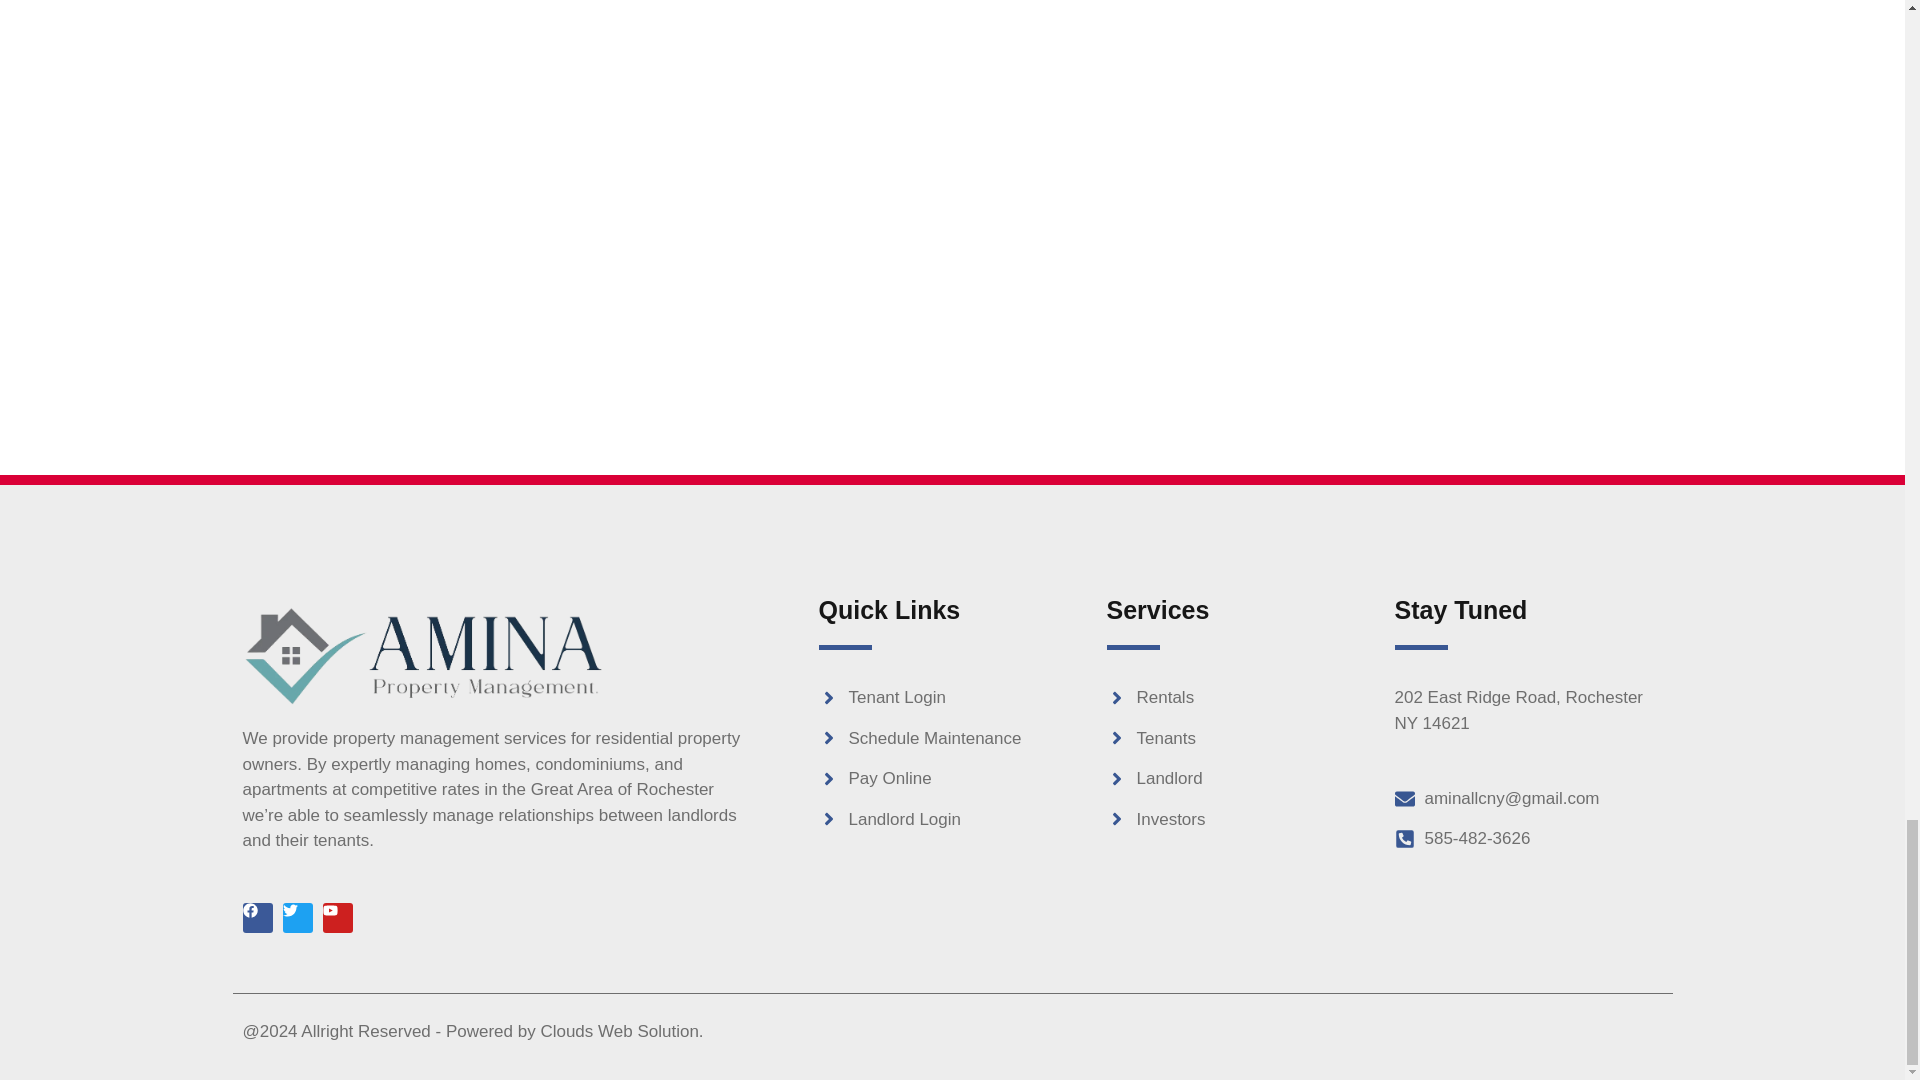  What do you see at coordinates (1240, 697) in the screenshot?
I see `Rentals` at bounding box center [1240, 697].